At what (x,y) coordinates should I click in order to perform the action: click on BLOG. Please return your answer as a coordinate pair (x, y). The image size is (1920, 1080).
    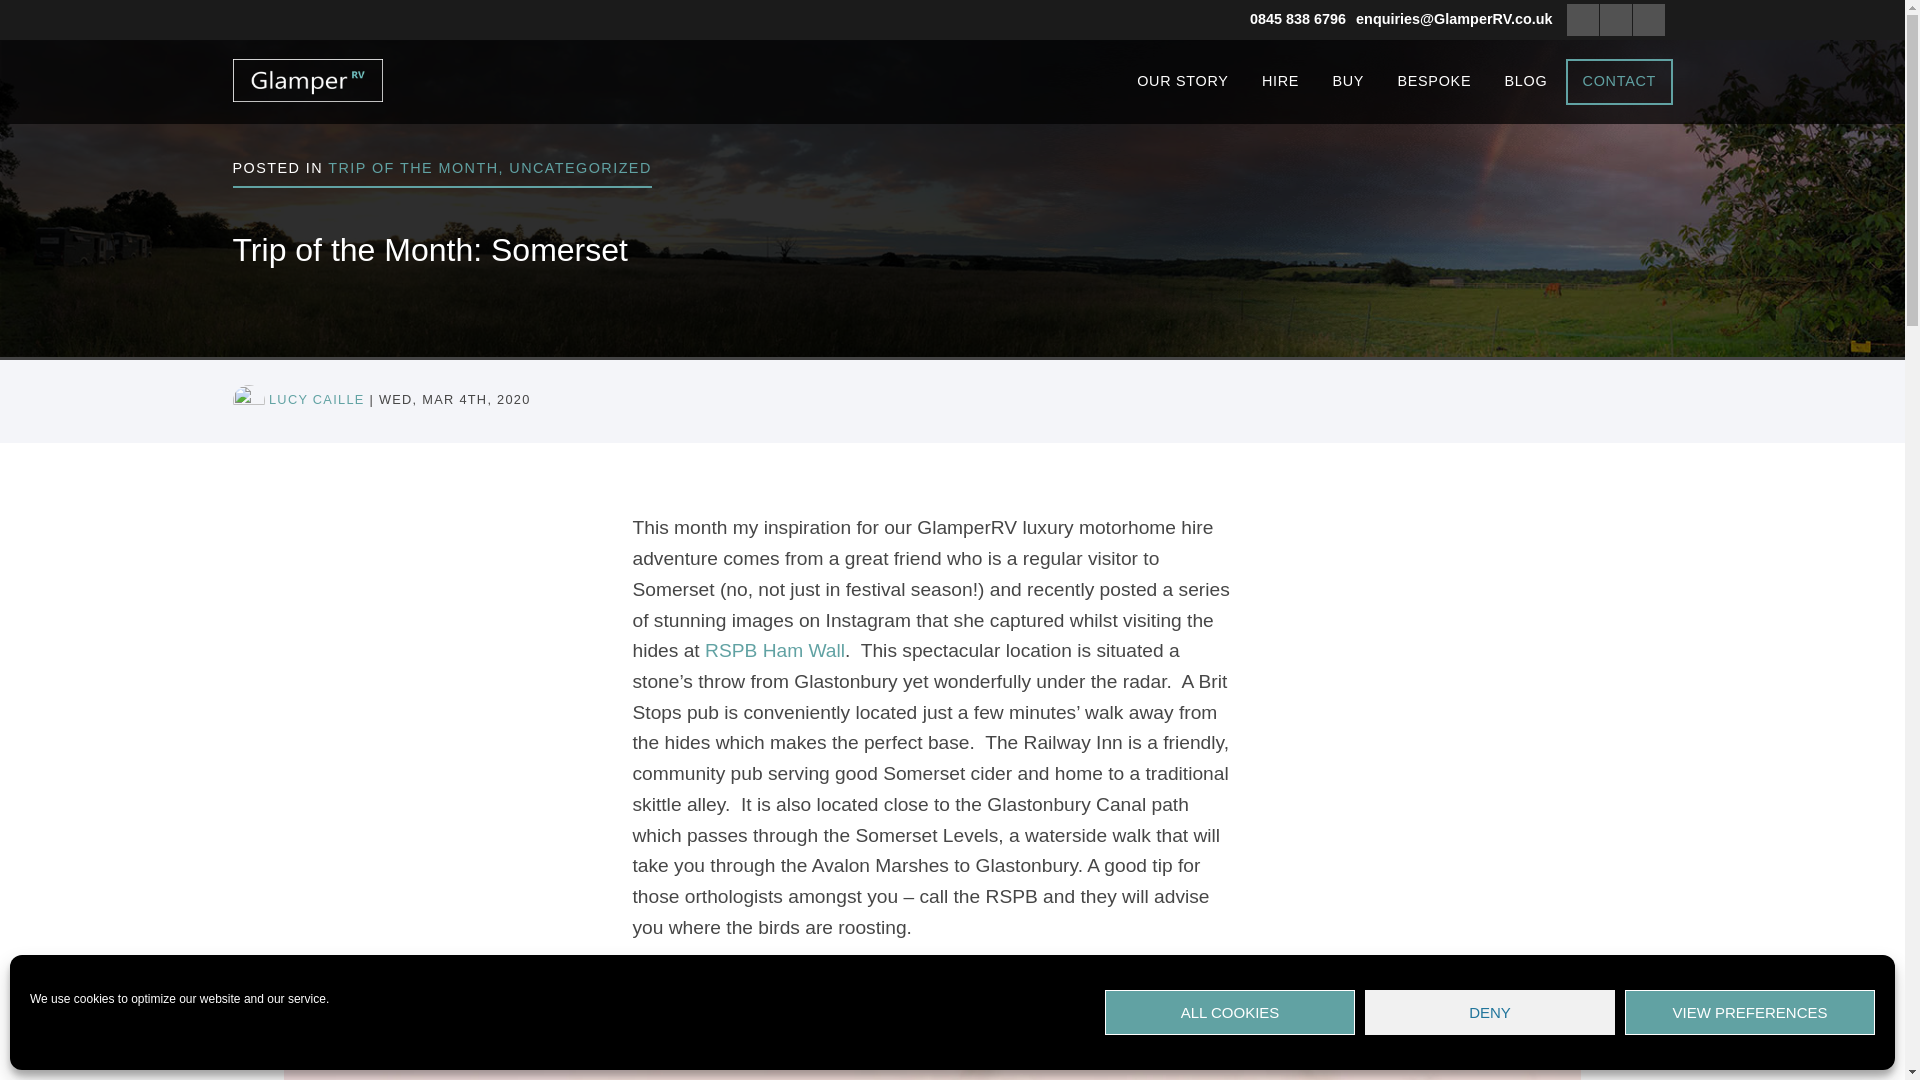
    Looking at the image, I should click on (1526, 81).